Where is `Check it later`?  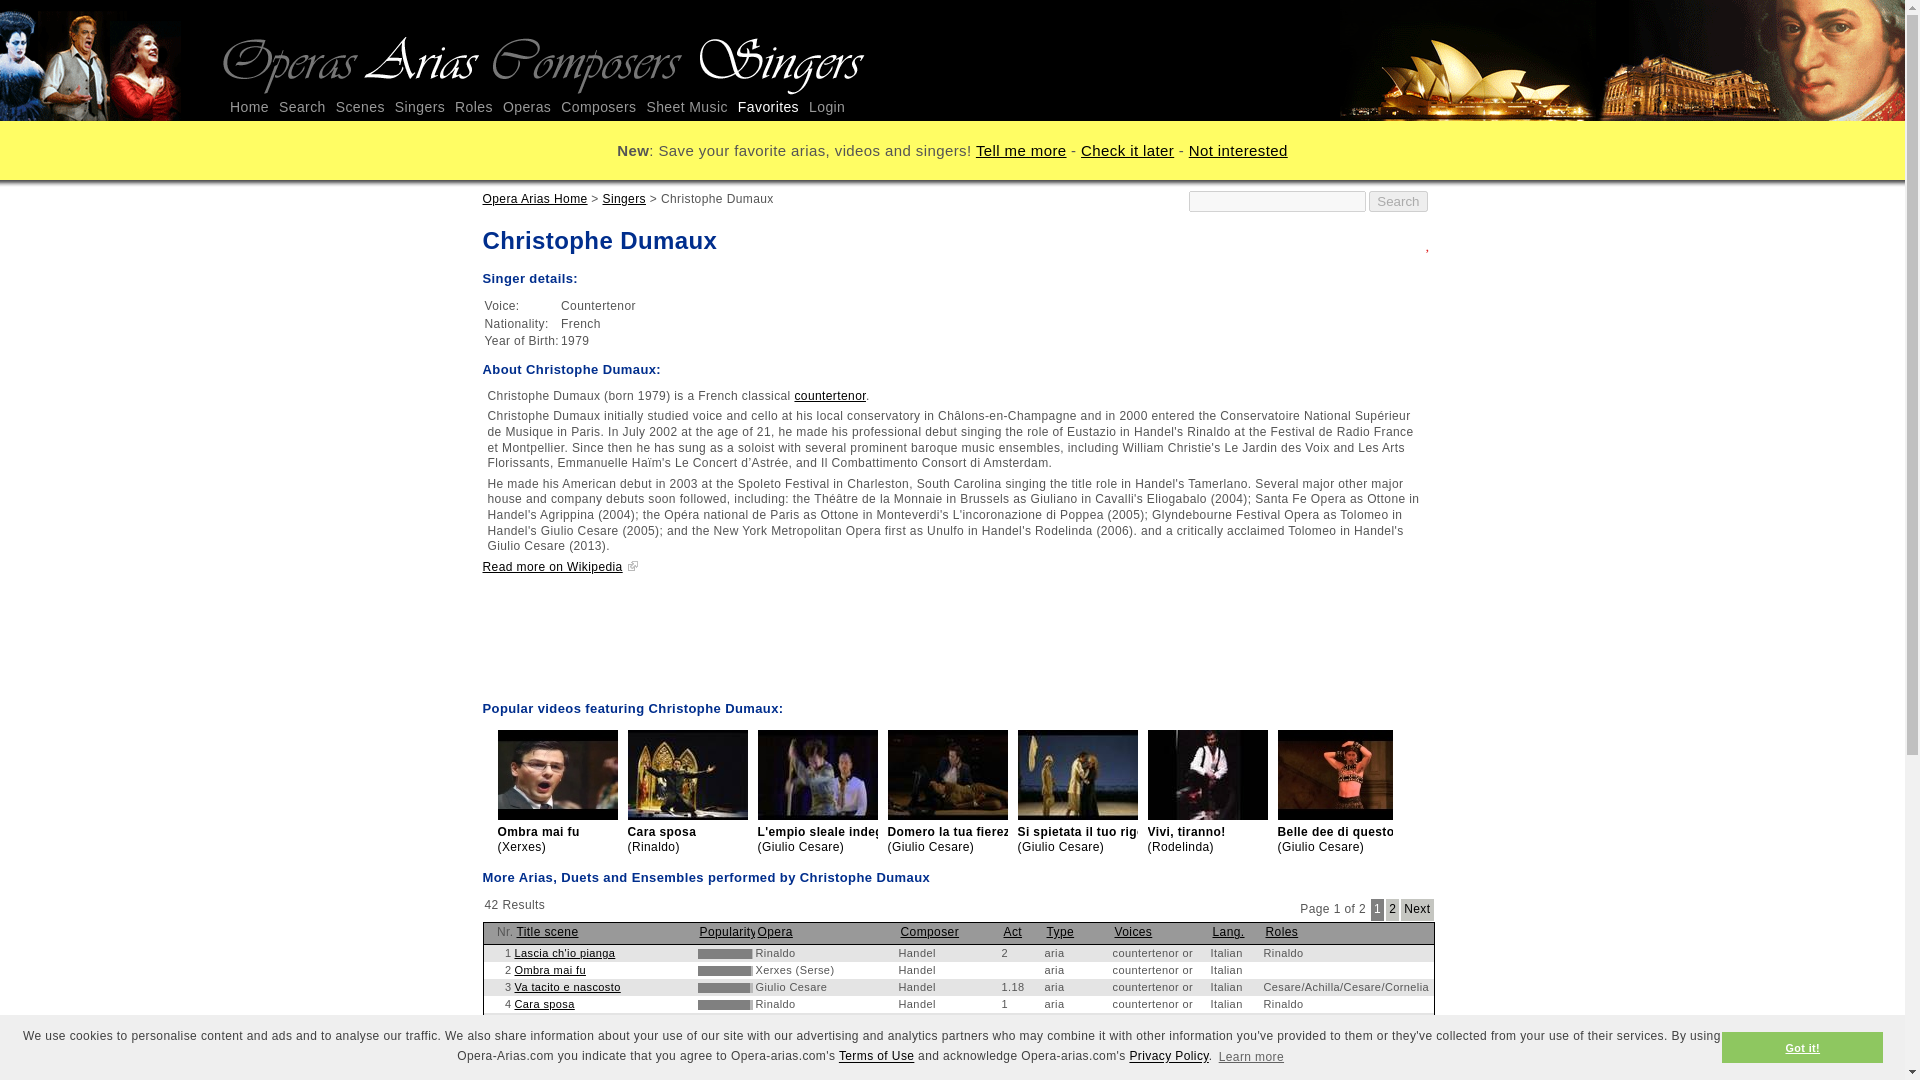 Check it later is located at coordinates (1126, 150).